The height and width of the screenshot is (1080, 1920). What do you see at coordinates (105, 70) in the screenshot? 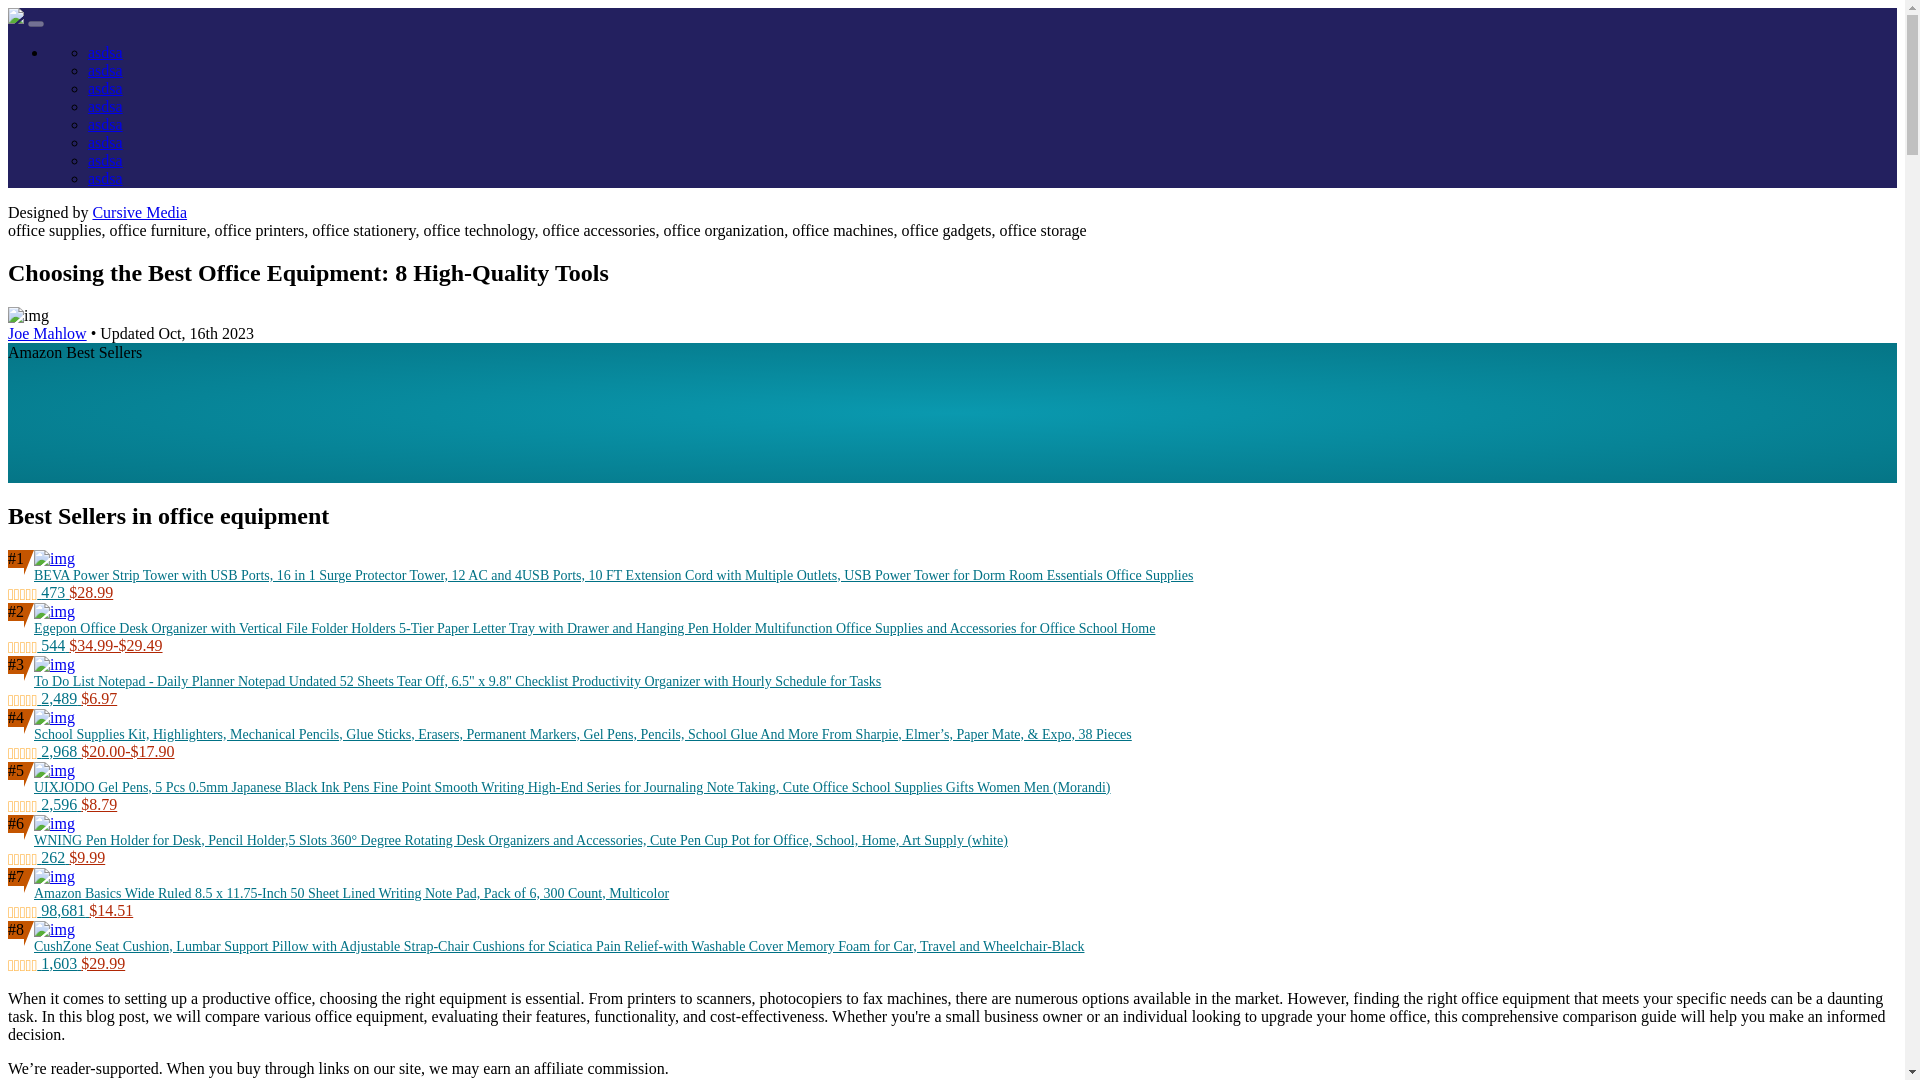
I see `asdsa` at bounding box center [105, 70].